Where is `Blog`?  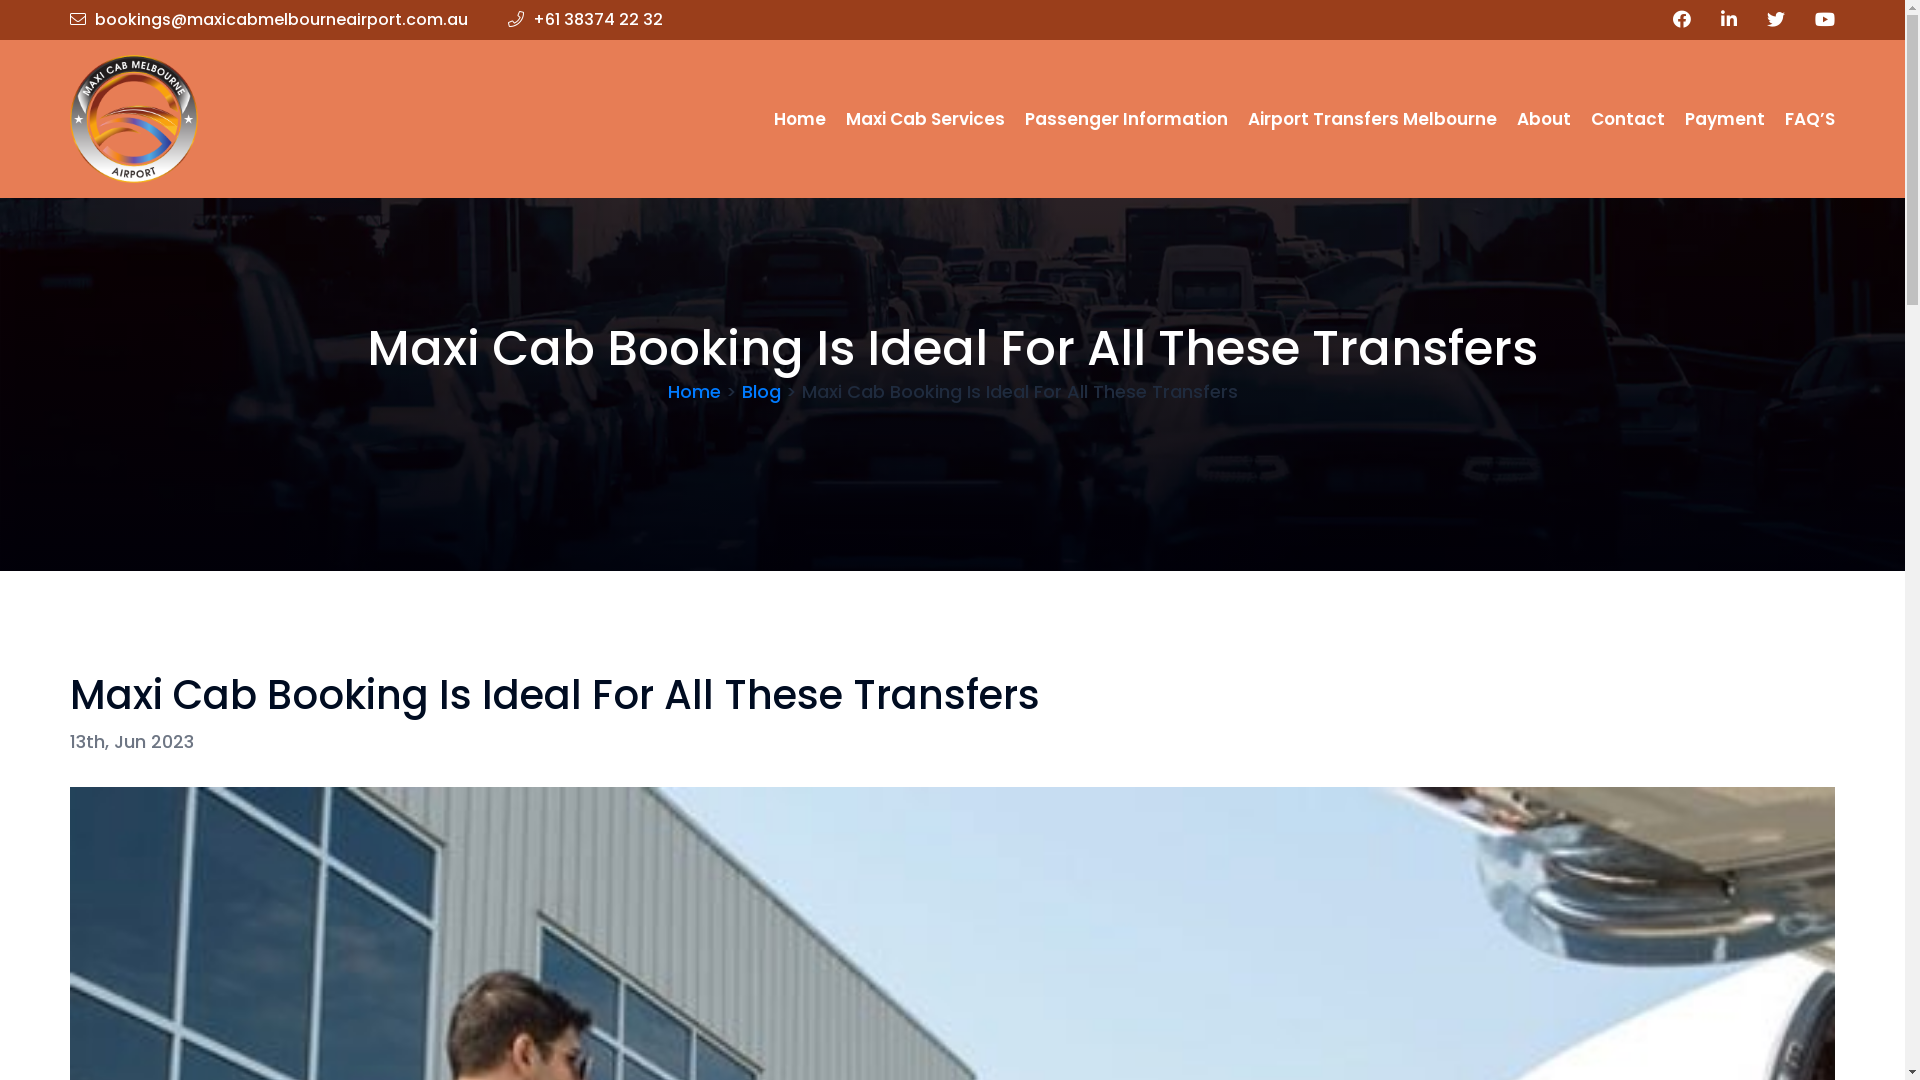 Blog is located at coordinates (762, 392).